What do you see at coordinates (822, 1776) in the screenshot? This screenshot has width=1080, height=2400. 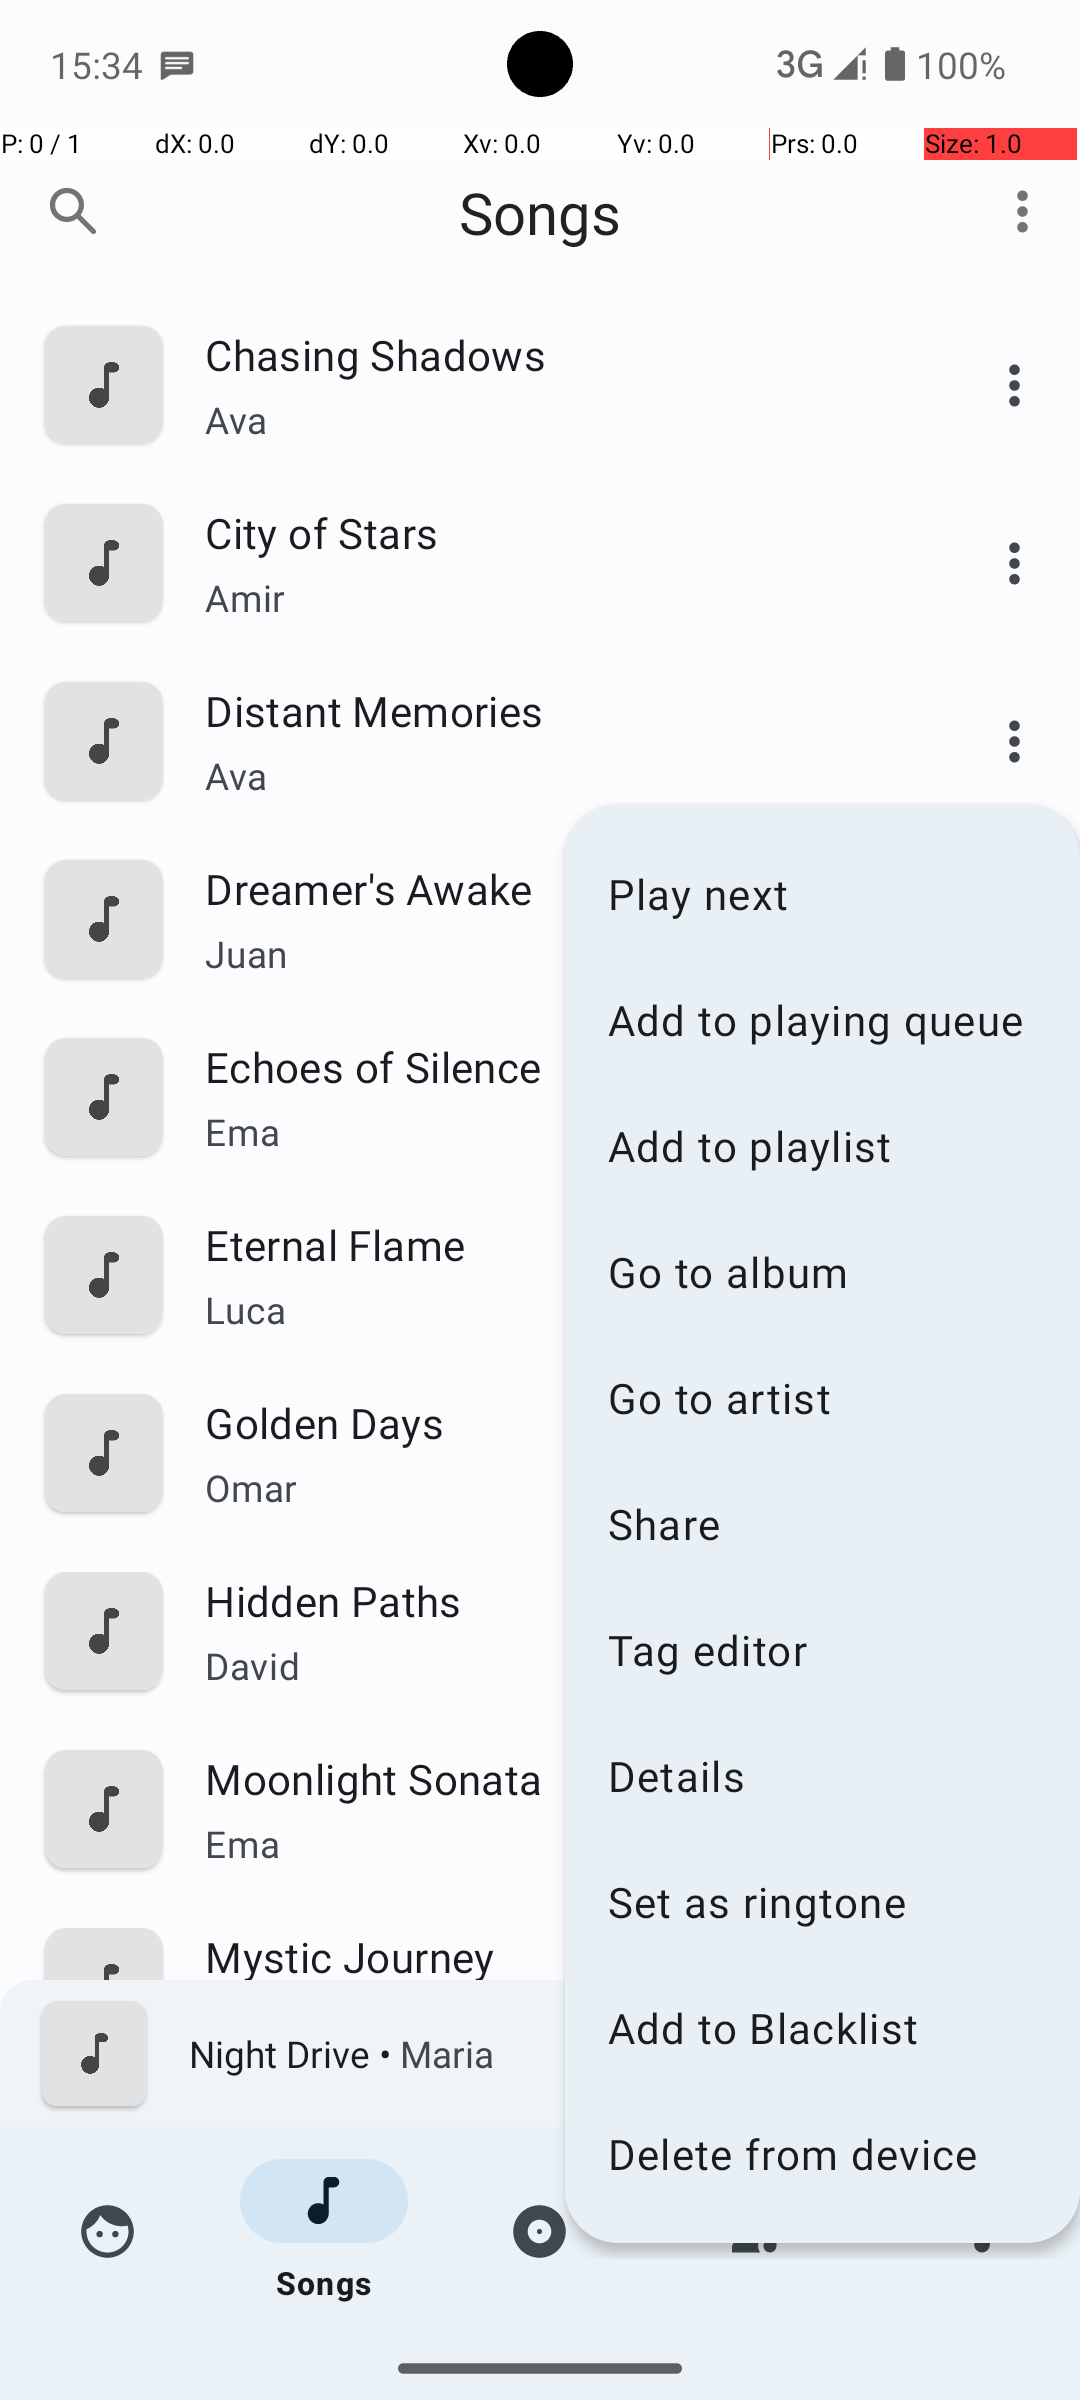 I see `Details` at bounding box center [822, 1776].